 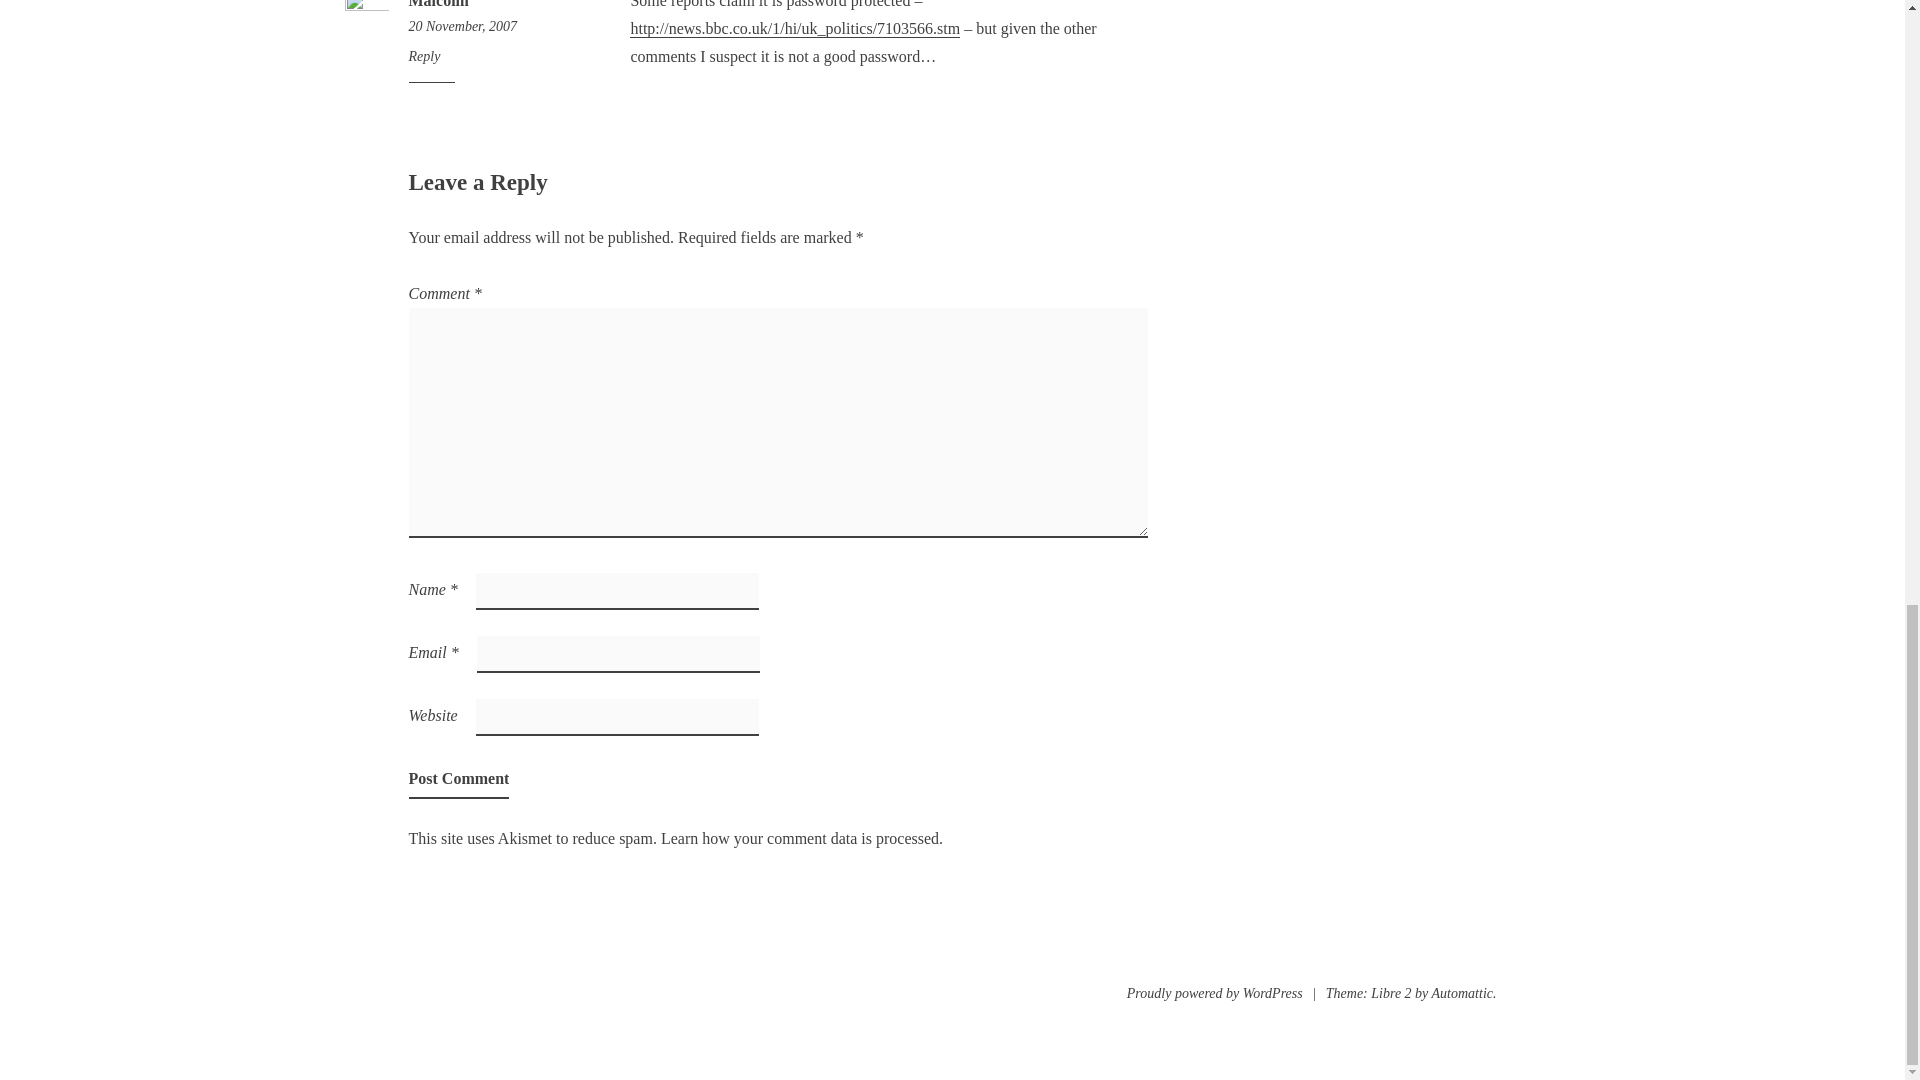 I want to click on Malcolm, so click(x=1215, y=994).